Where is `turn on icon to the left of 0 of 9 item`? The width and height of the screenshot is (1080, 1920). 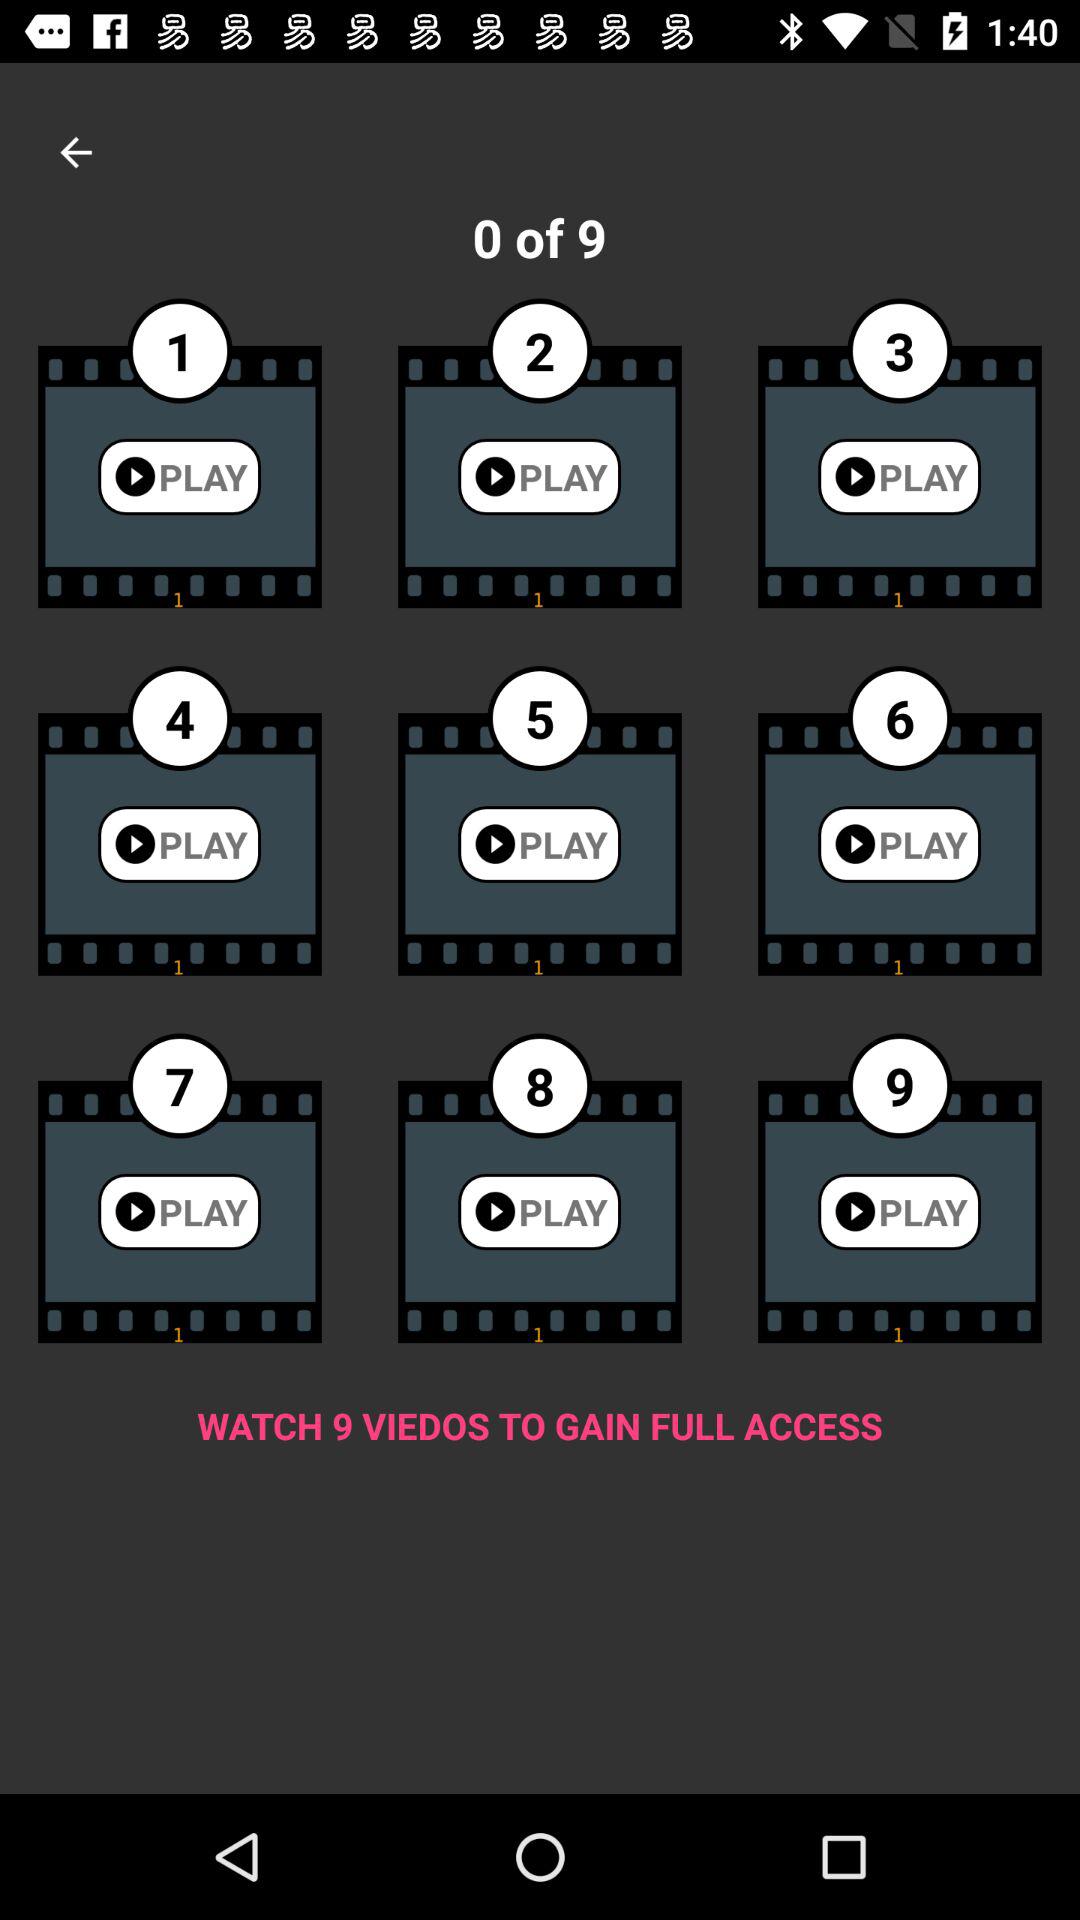 turn on icon to the left of 0 of 9 item is located at coordinates (76, 152).